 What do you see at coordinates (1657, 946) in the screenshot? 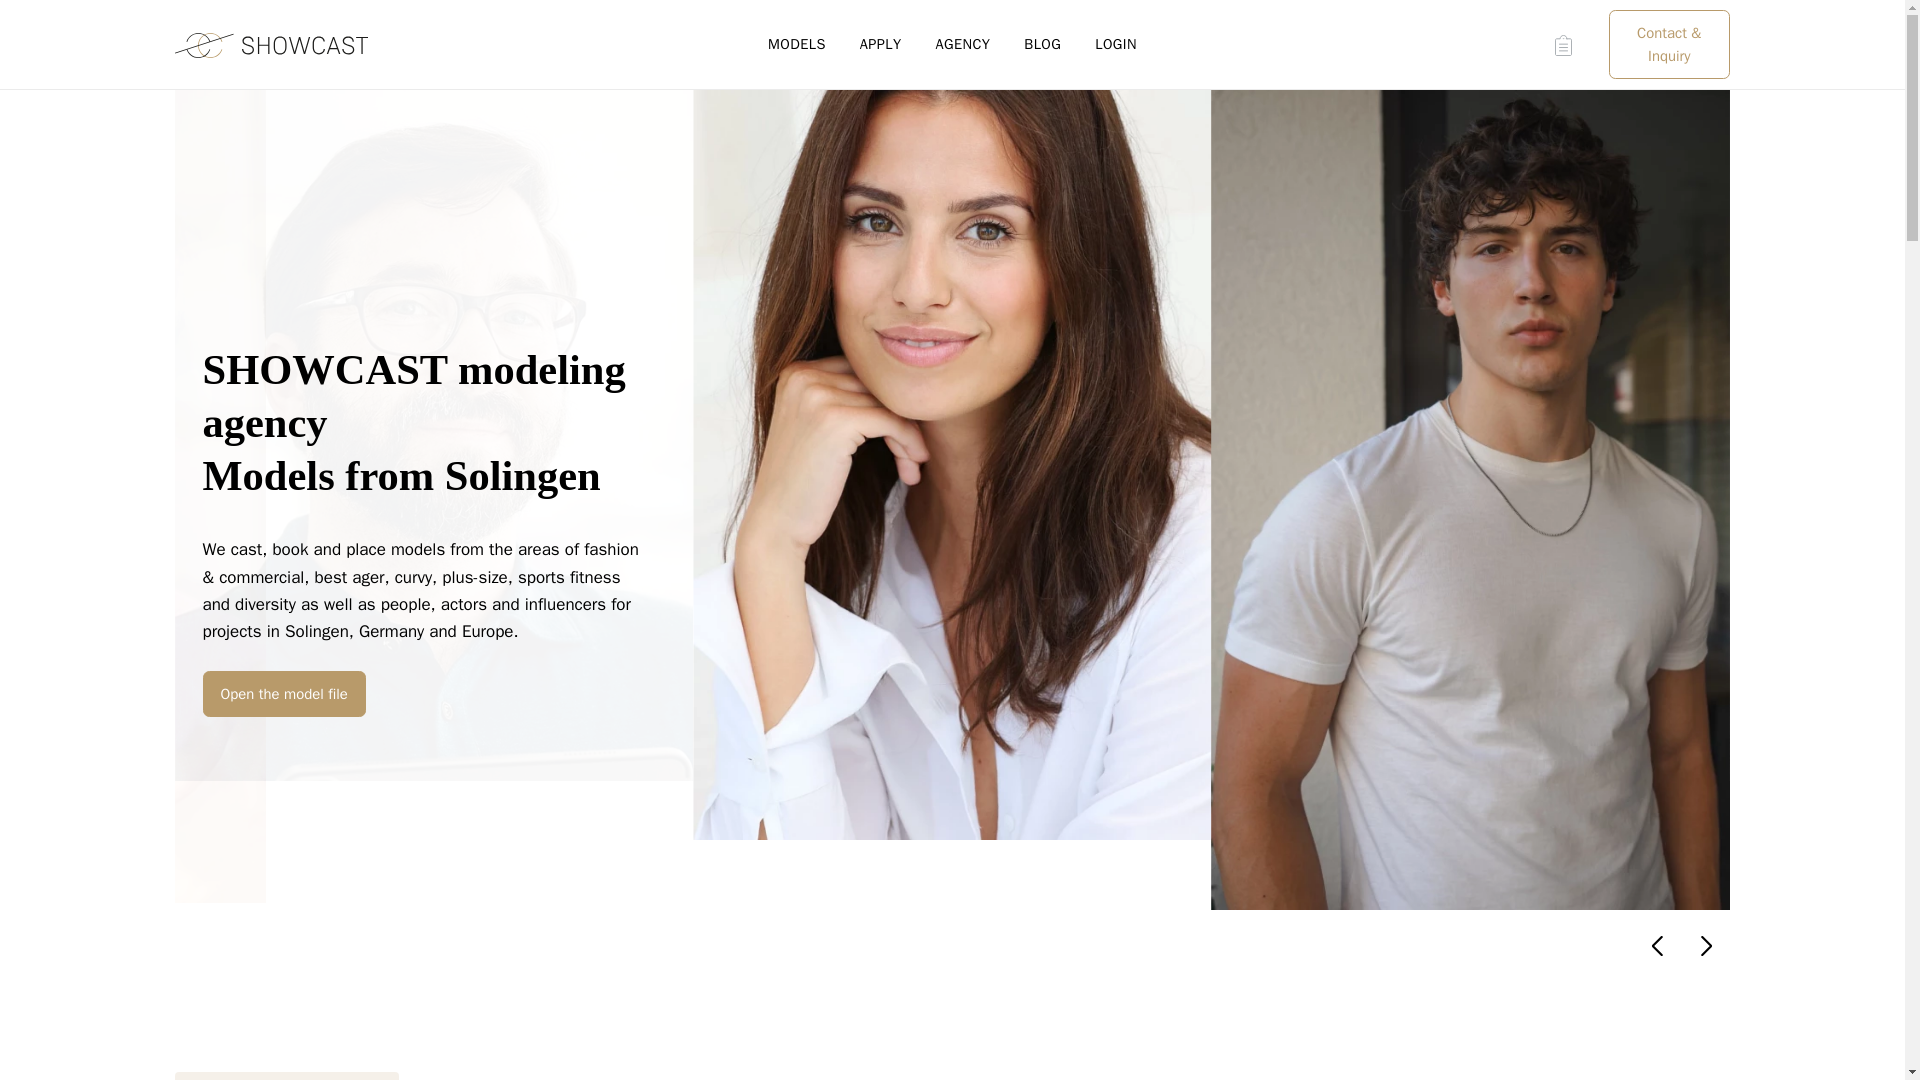
I see `prev` at bounding box center [1657, 946].